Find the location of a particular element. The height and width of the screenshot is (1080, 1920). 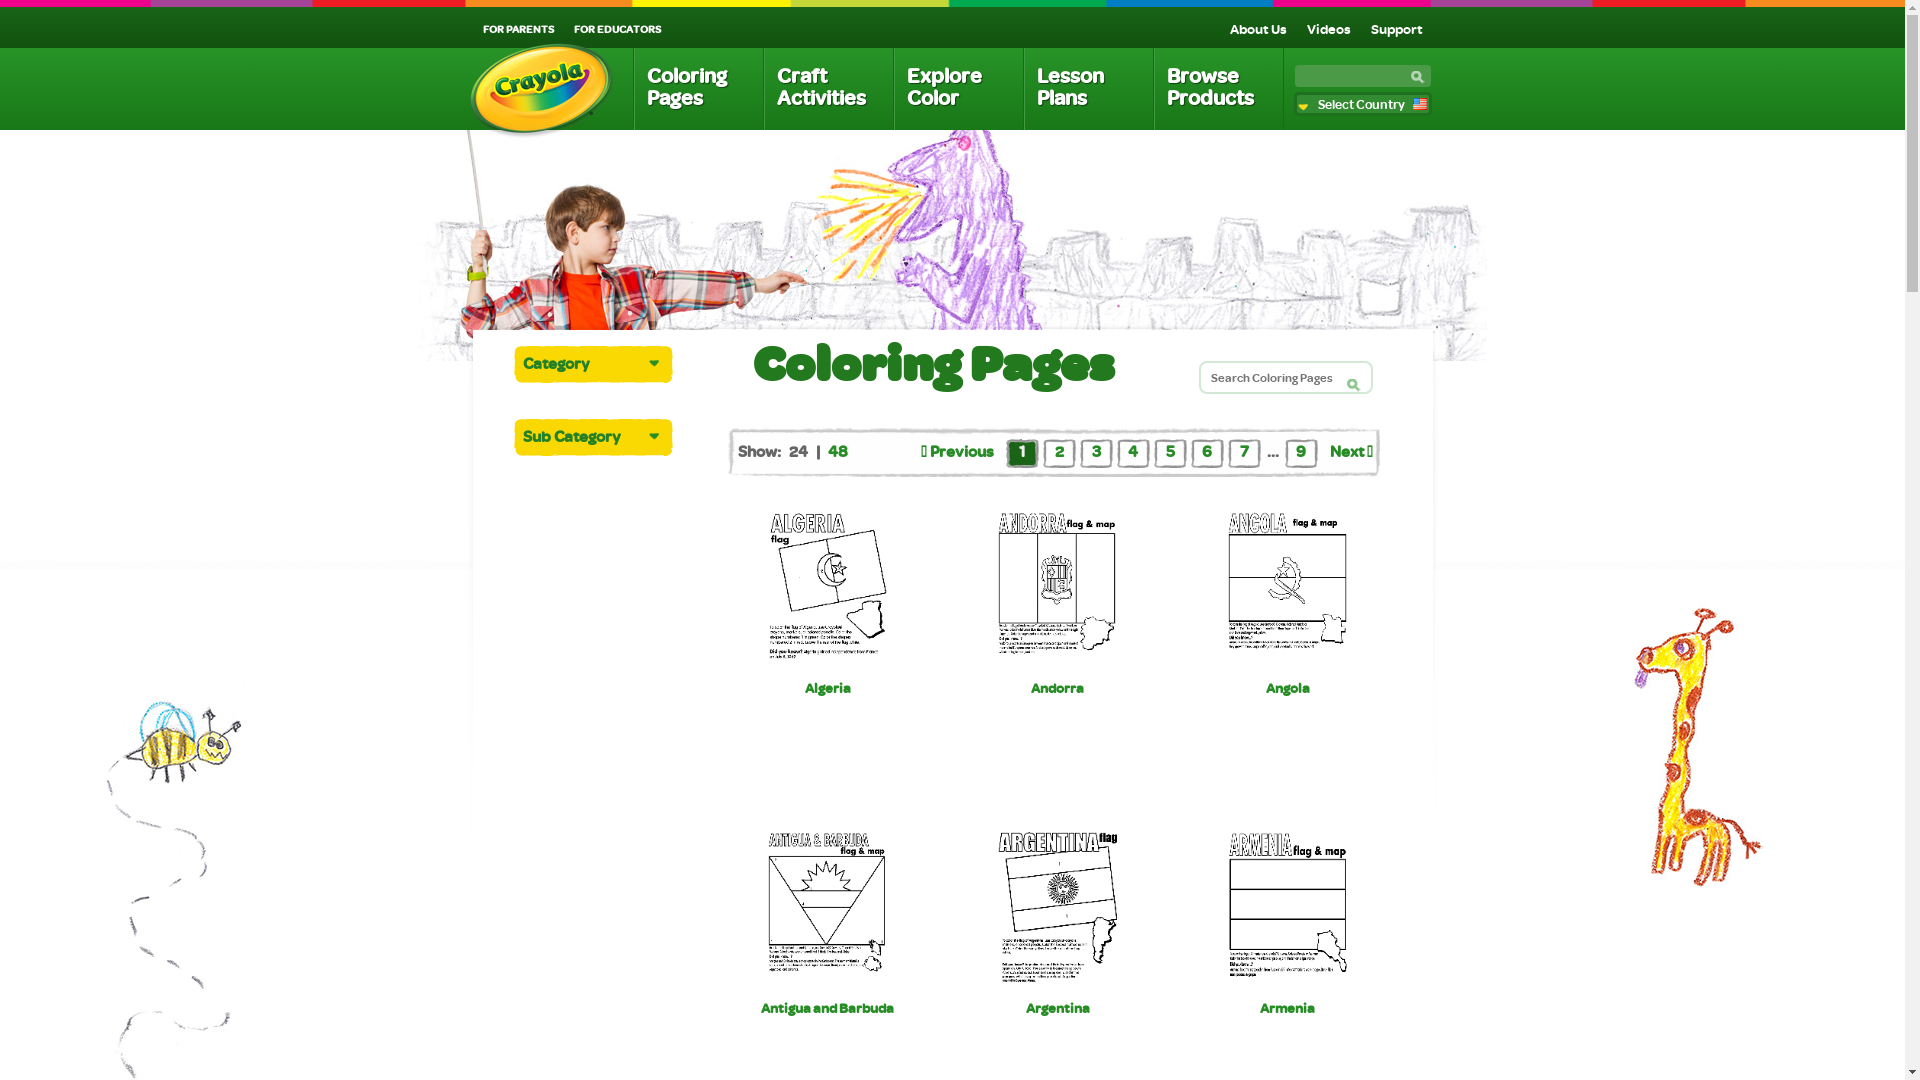

1 is located at coordinates (1022, 451).